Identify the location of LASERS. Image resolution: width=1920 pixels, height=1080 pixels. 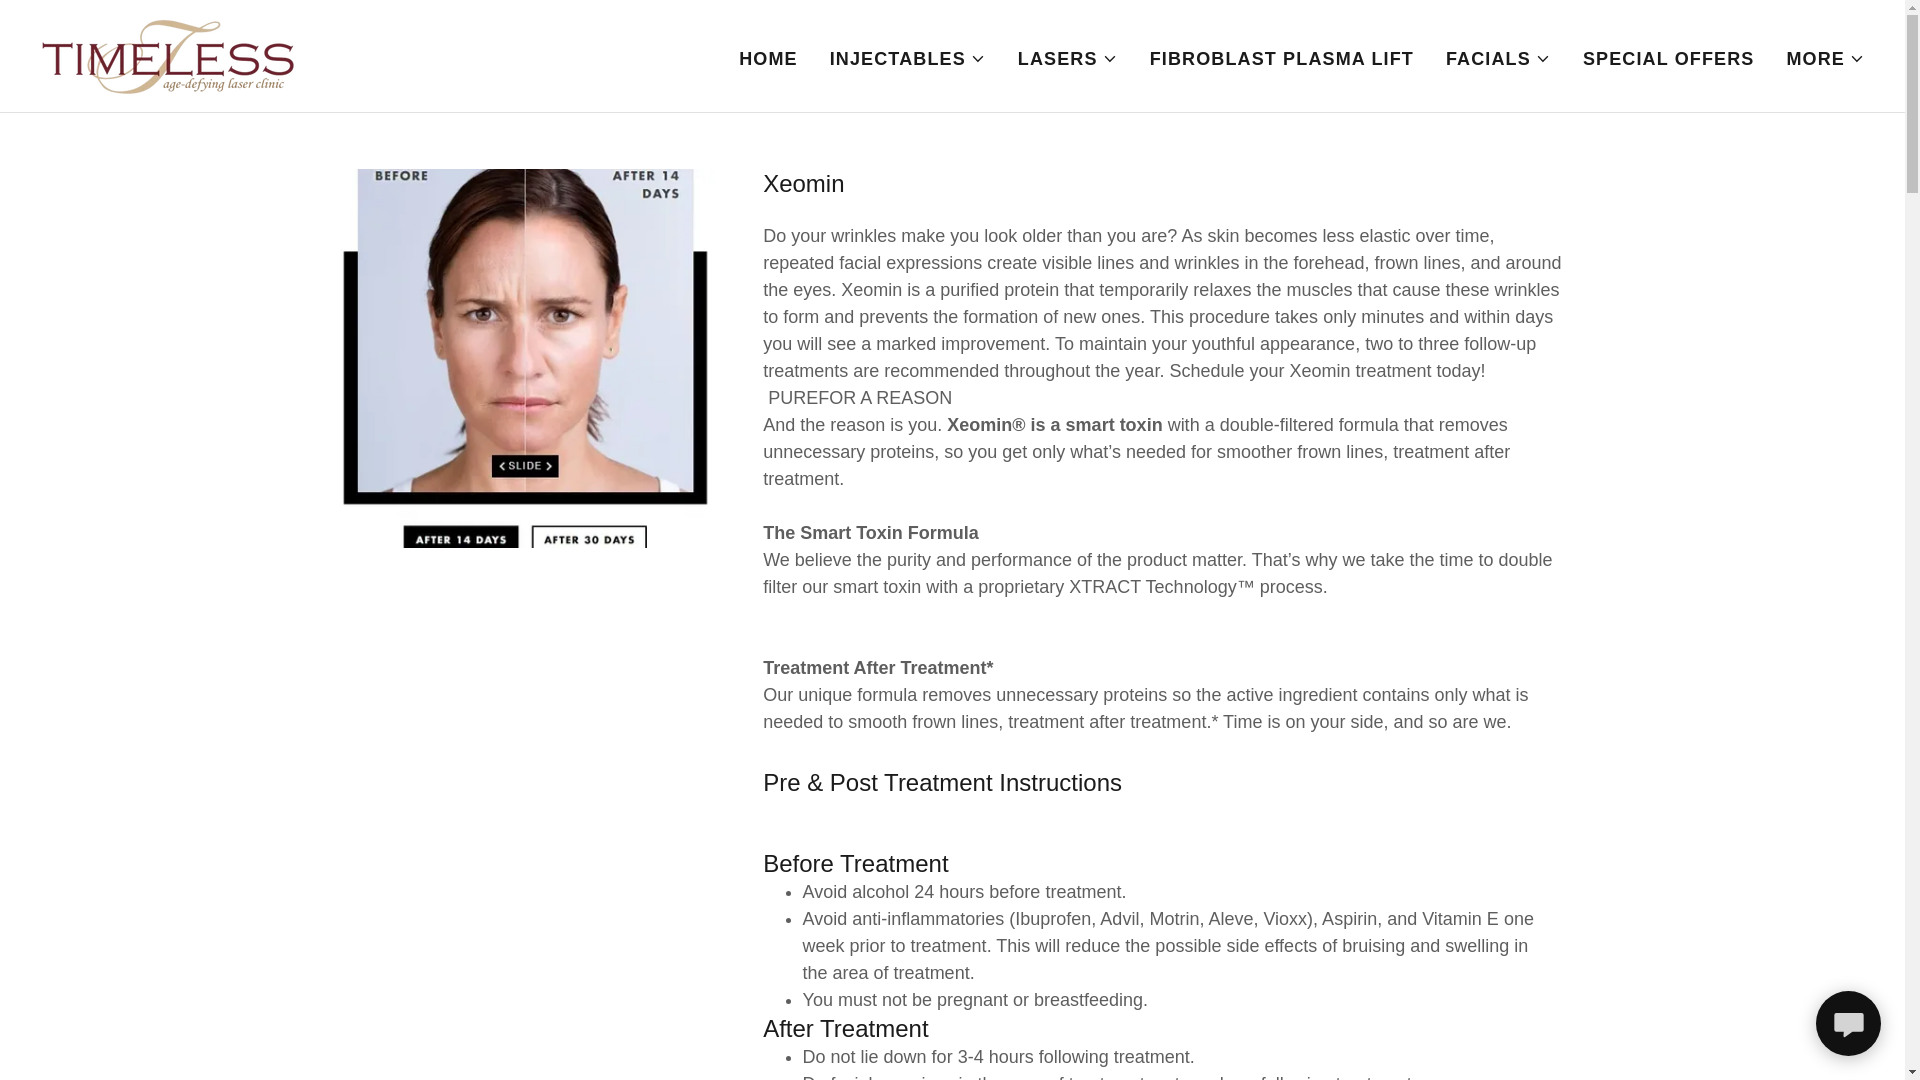
(1067, 58).